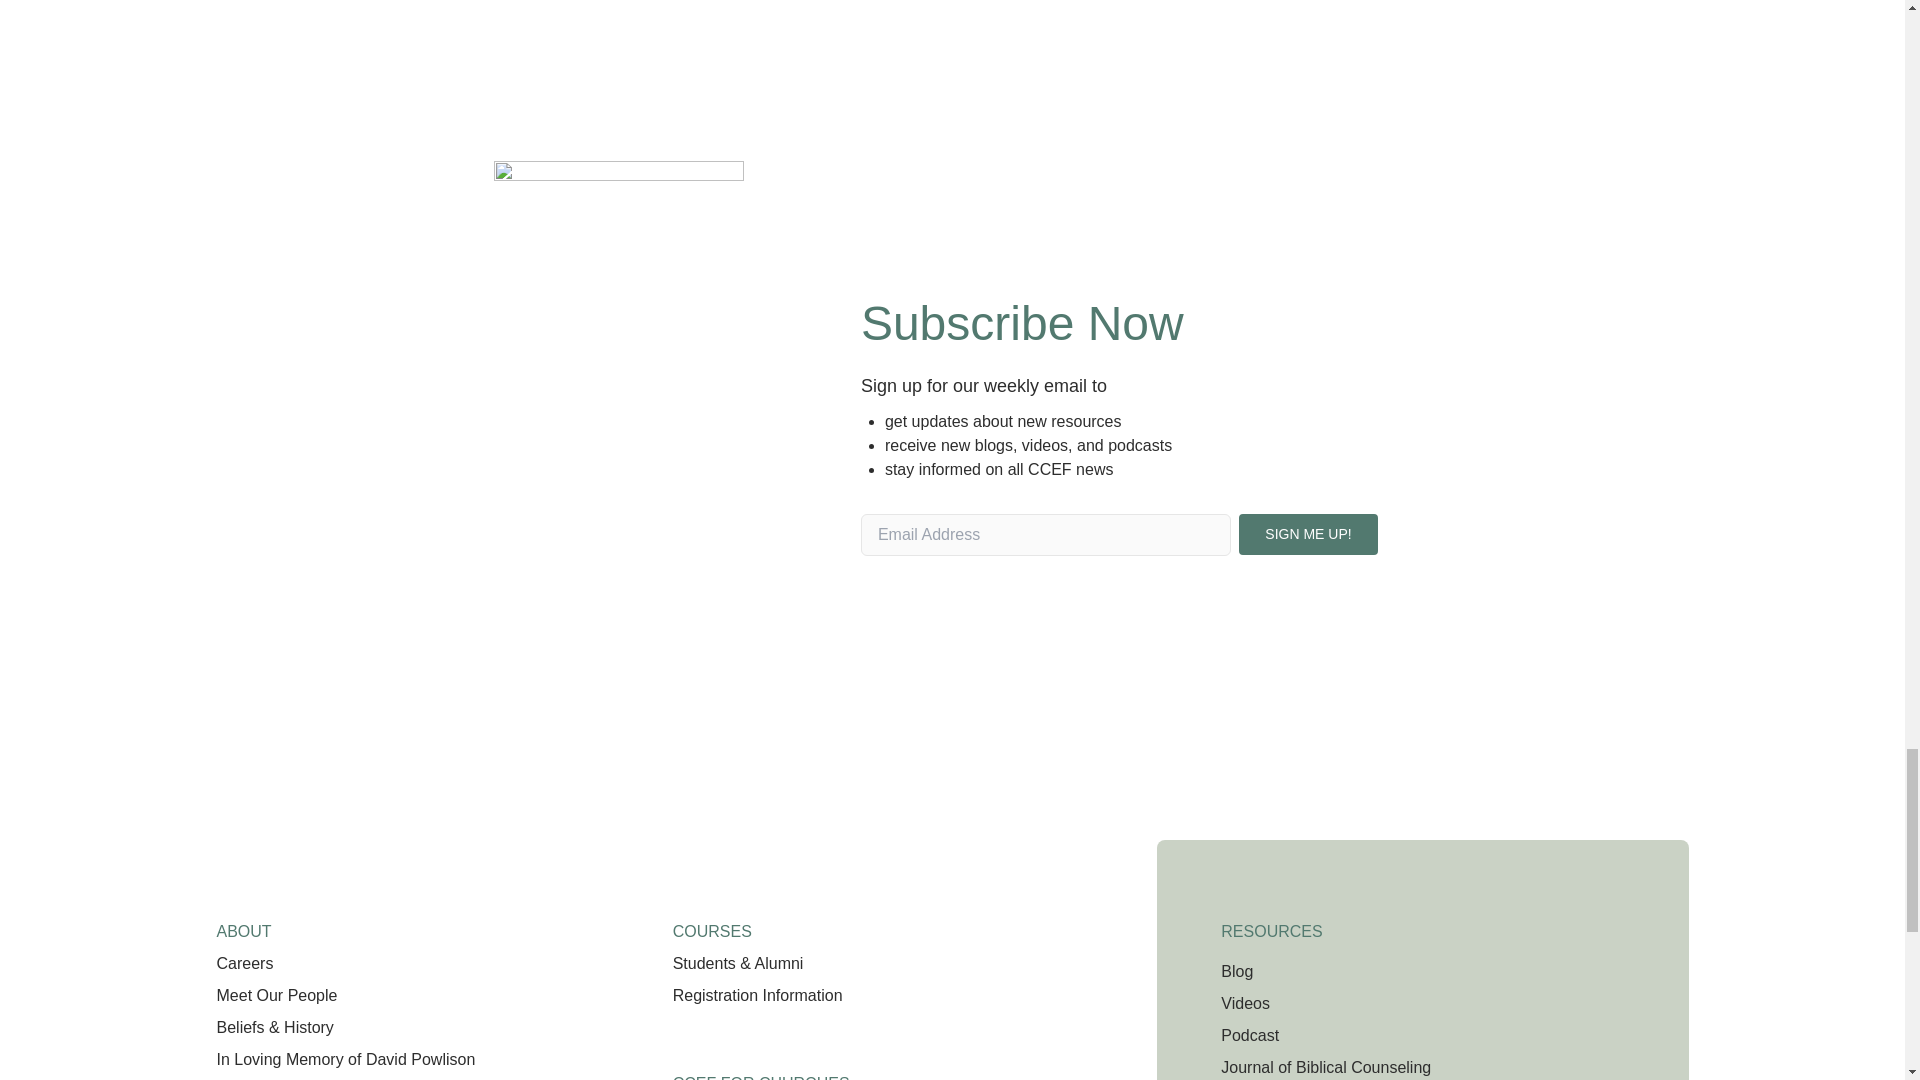 This screenshot has height=1080, width=1920. I want to click on SIGN ME UP!, so click(1307, 538).